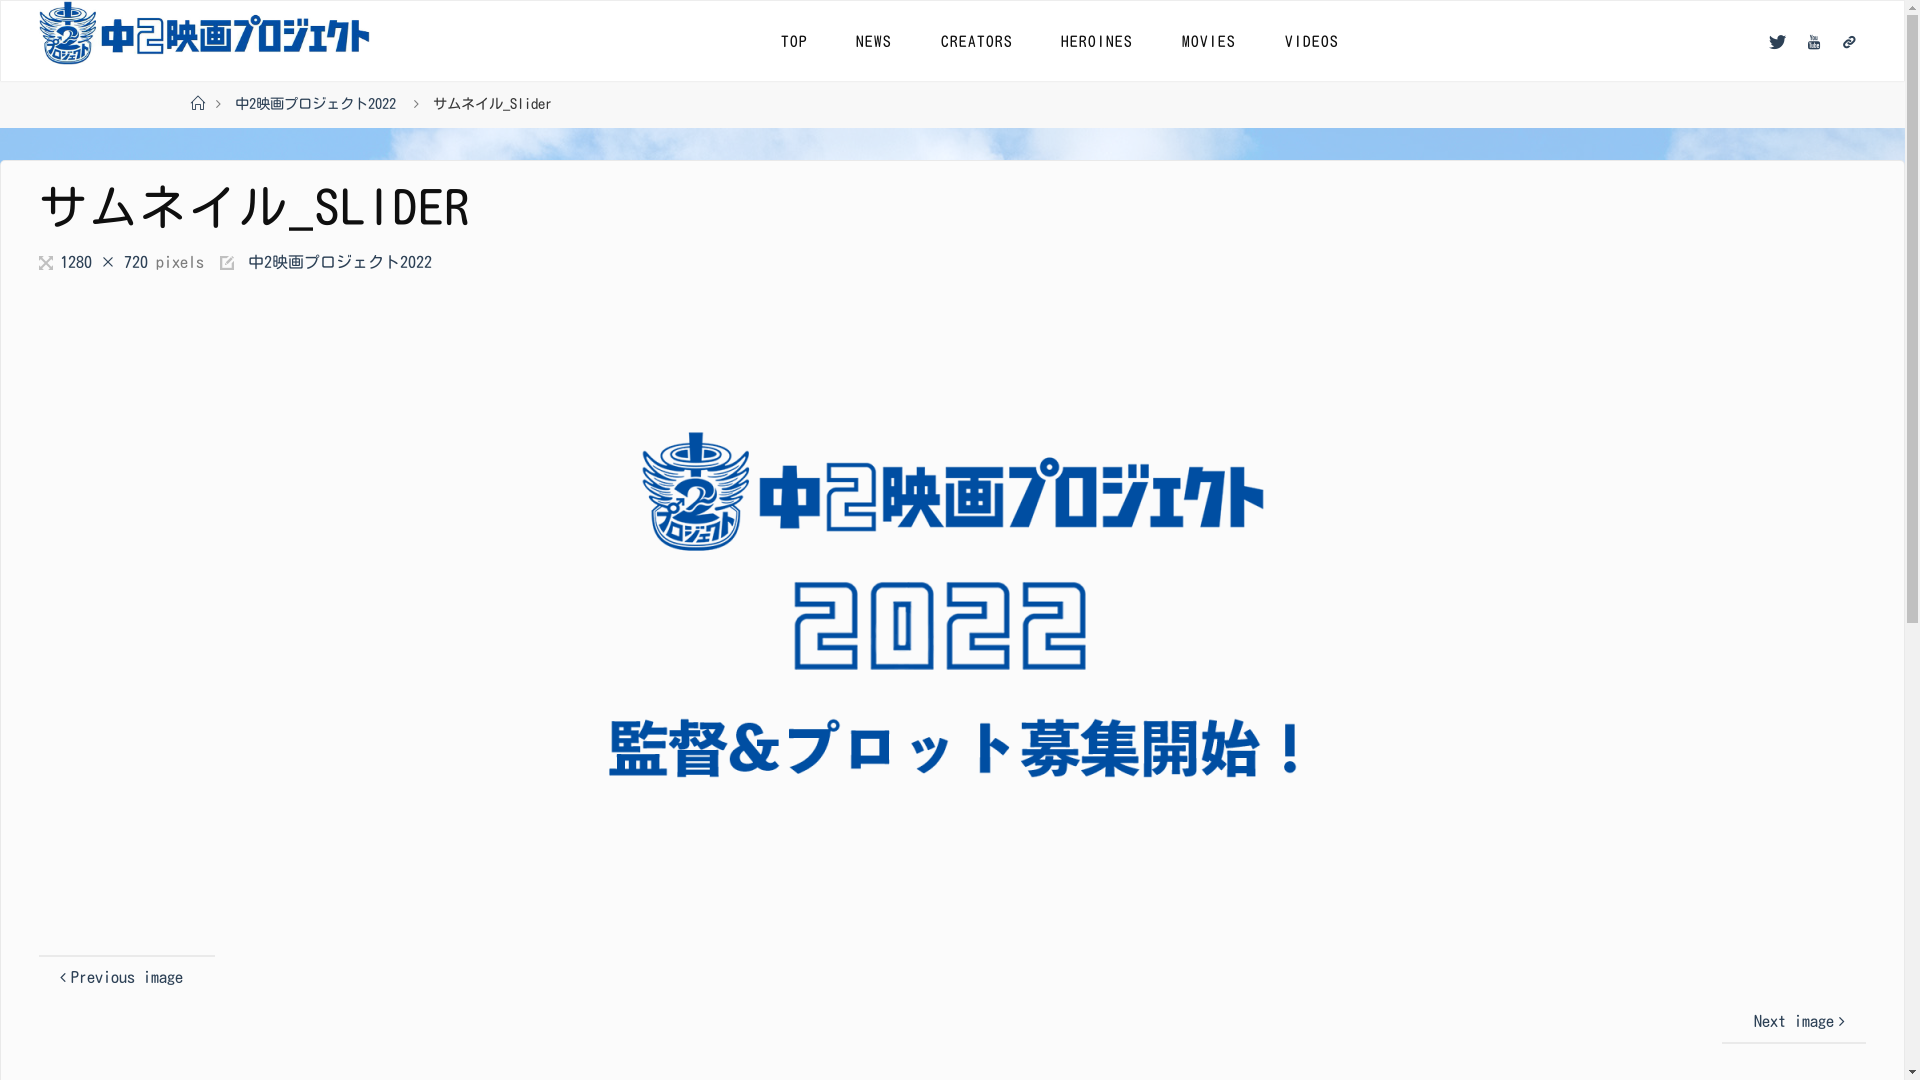 This screenshot has width=1920, height=1080. I want to click on NEWS, so click(874, 41).